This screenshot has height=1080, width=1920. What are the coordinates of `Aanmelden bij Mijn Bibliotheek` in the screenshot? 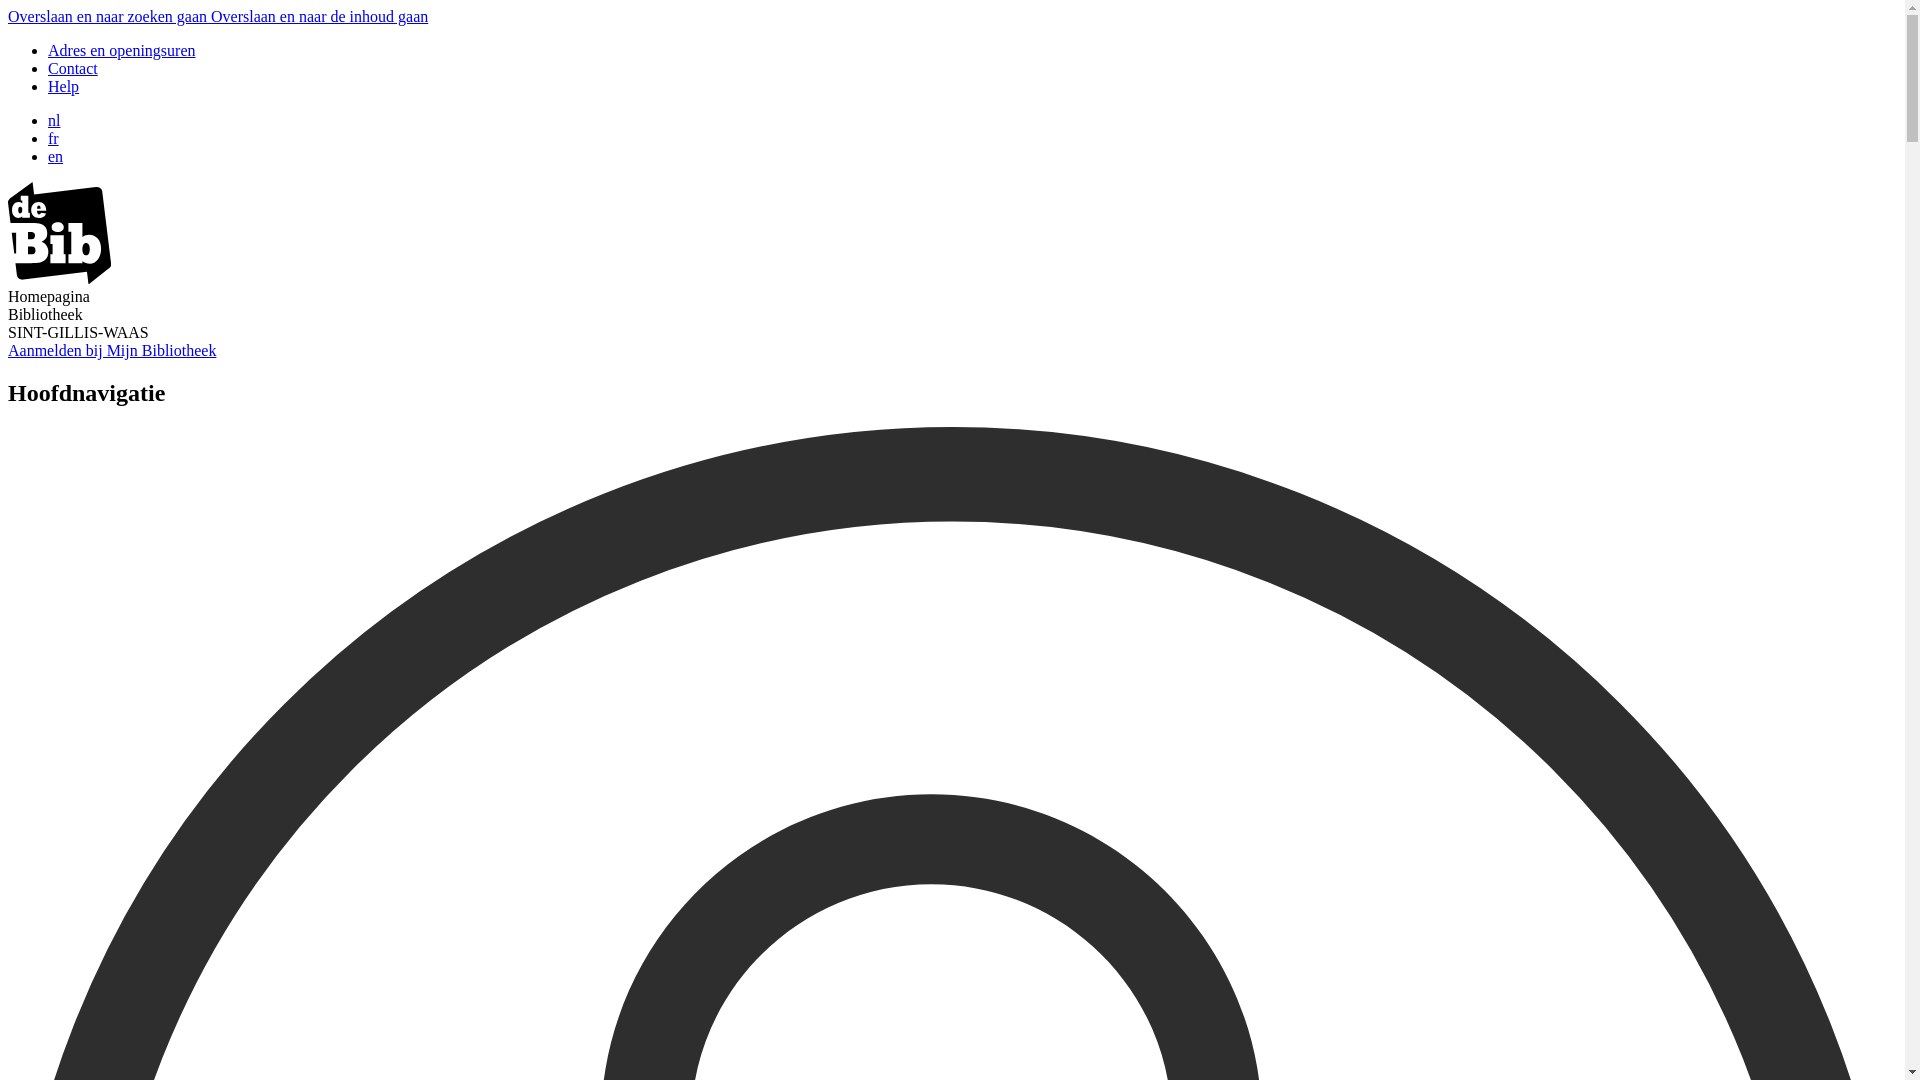 It's located at (112, 350).